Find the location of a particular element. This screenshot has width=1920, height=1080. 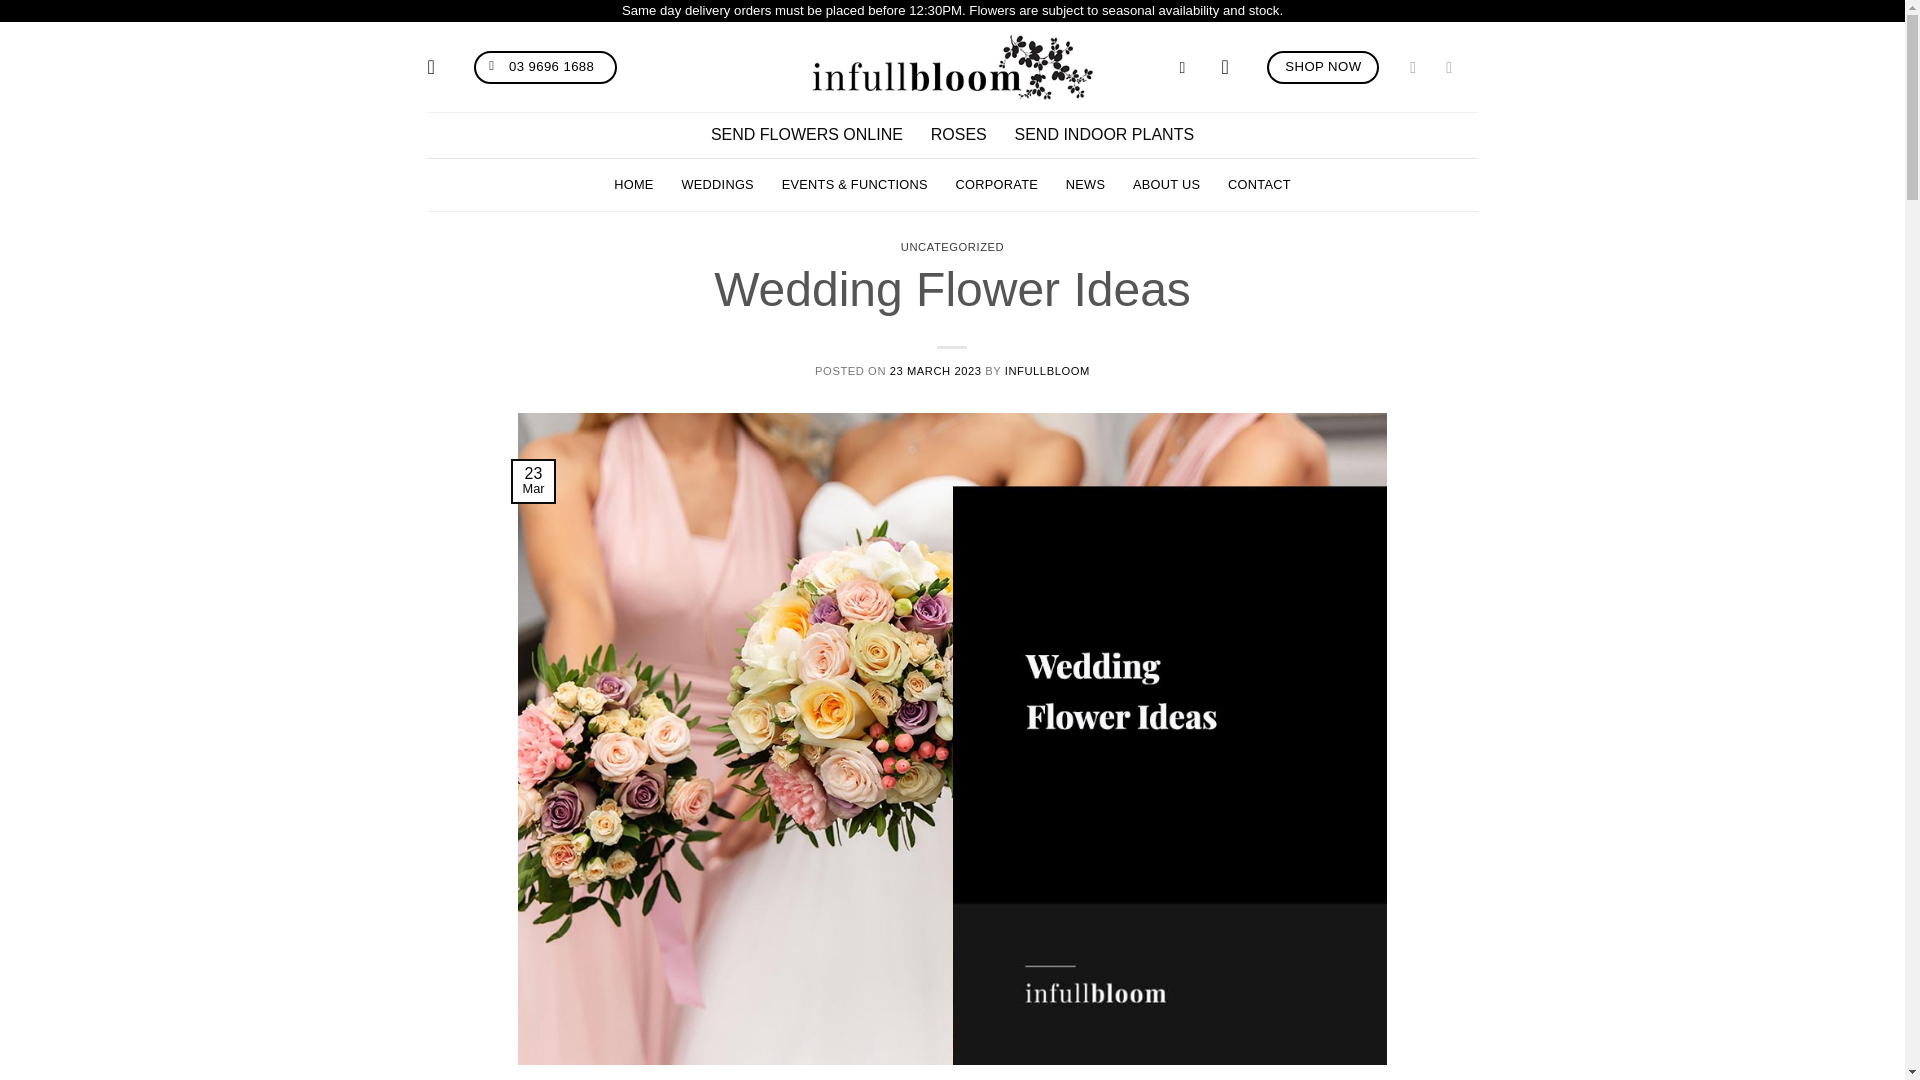

23 MARCH 2023 is located at coordinates (936, 370).